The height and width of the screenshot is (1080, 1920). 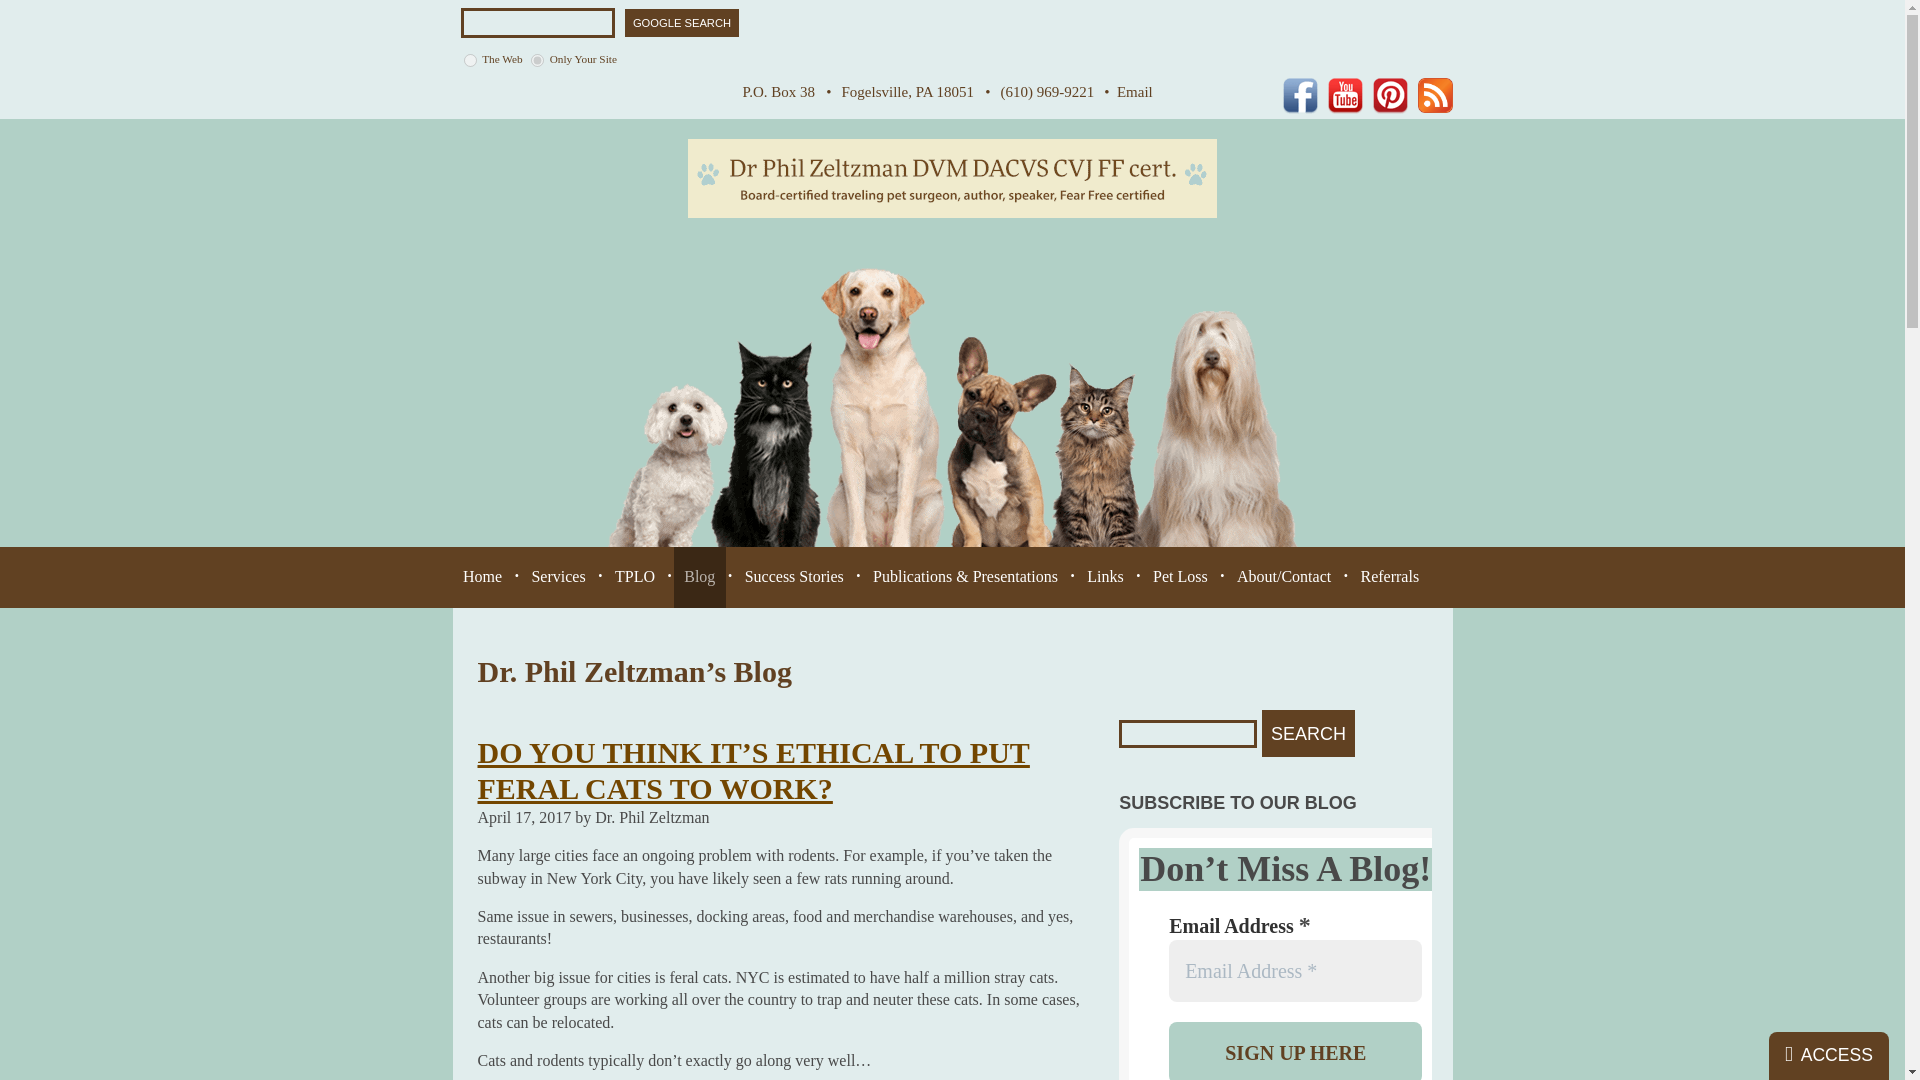 What do you see at coordinates (682, 22) in the screenshot?
I see `Google Search` at bounding box center [682, 22].